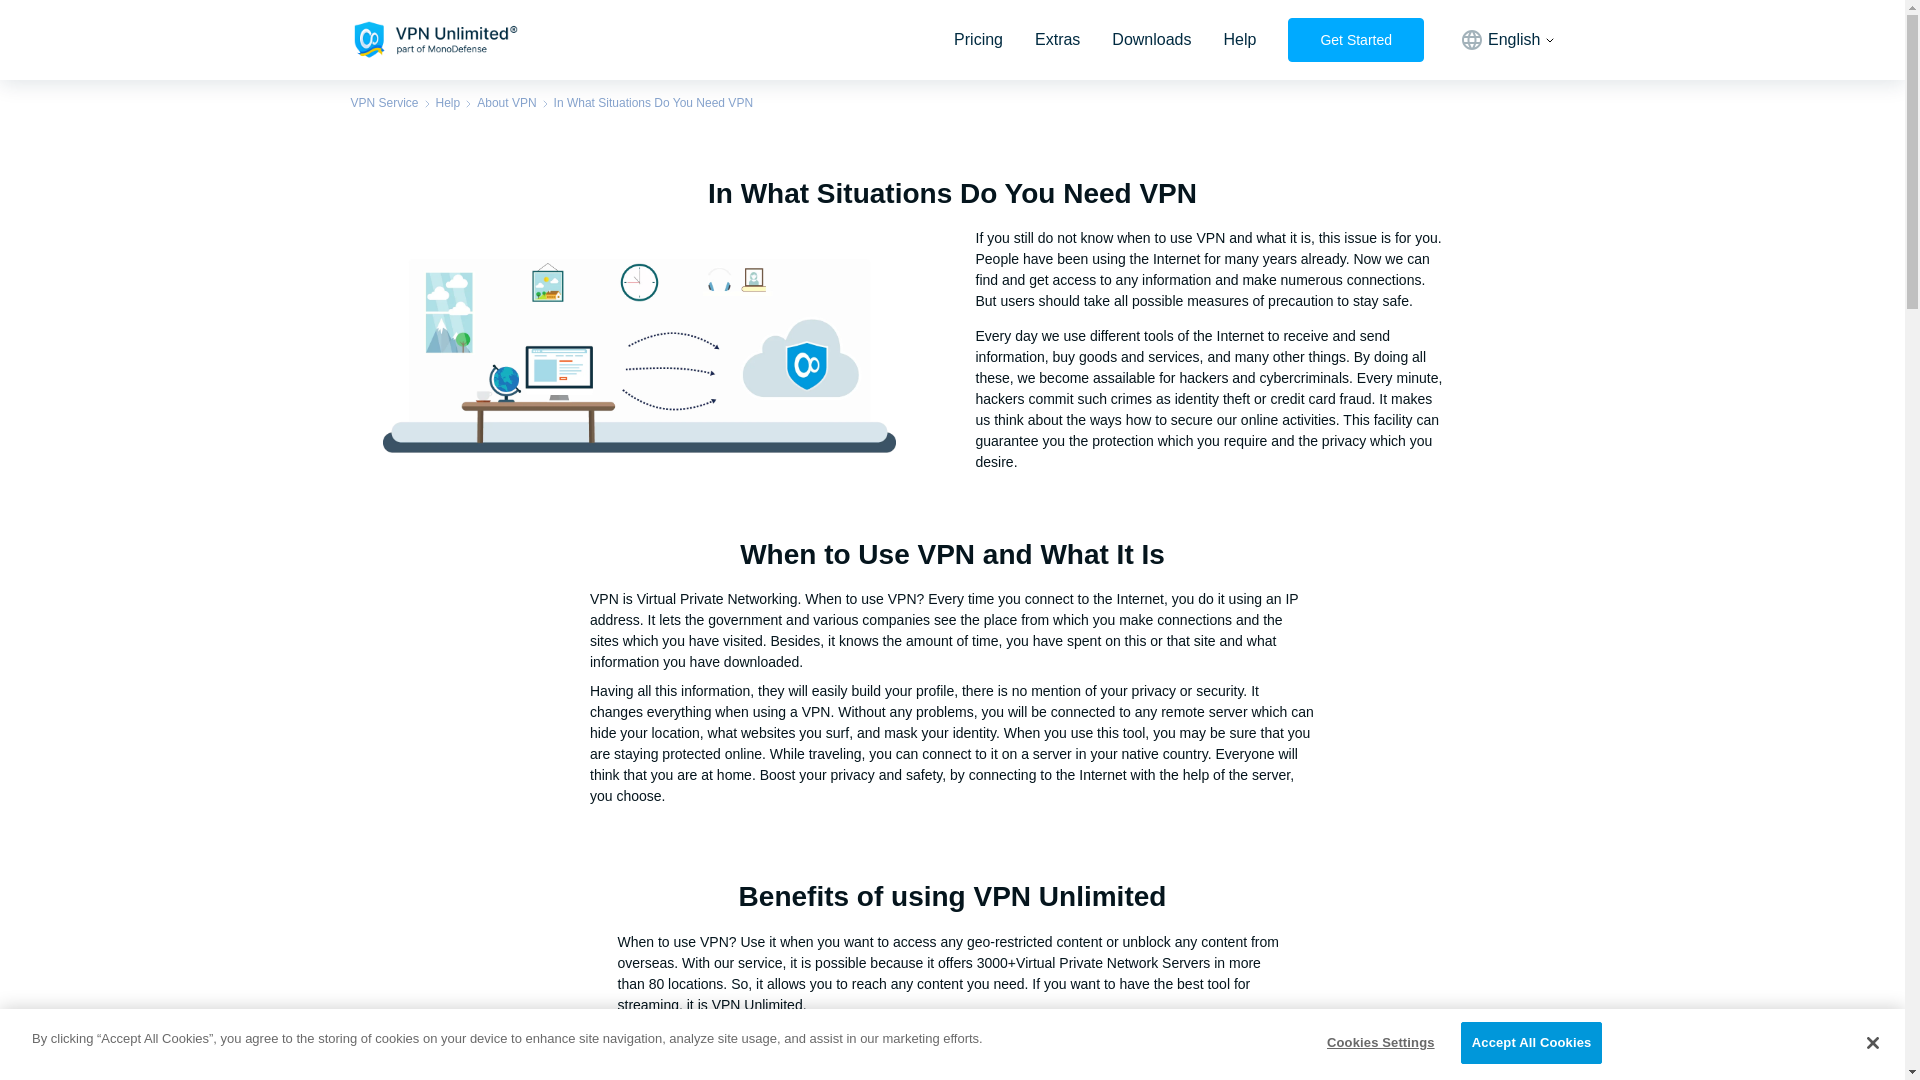  I want to click on Extras, so click(1056, 39).